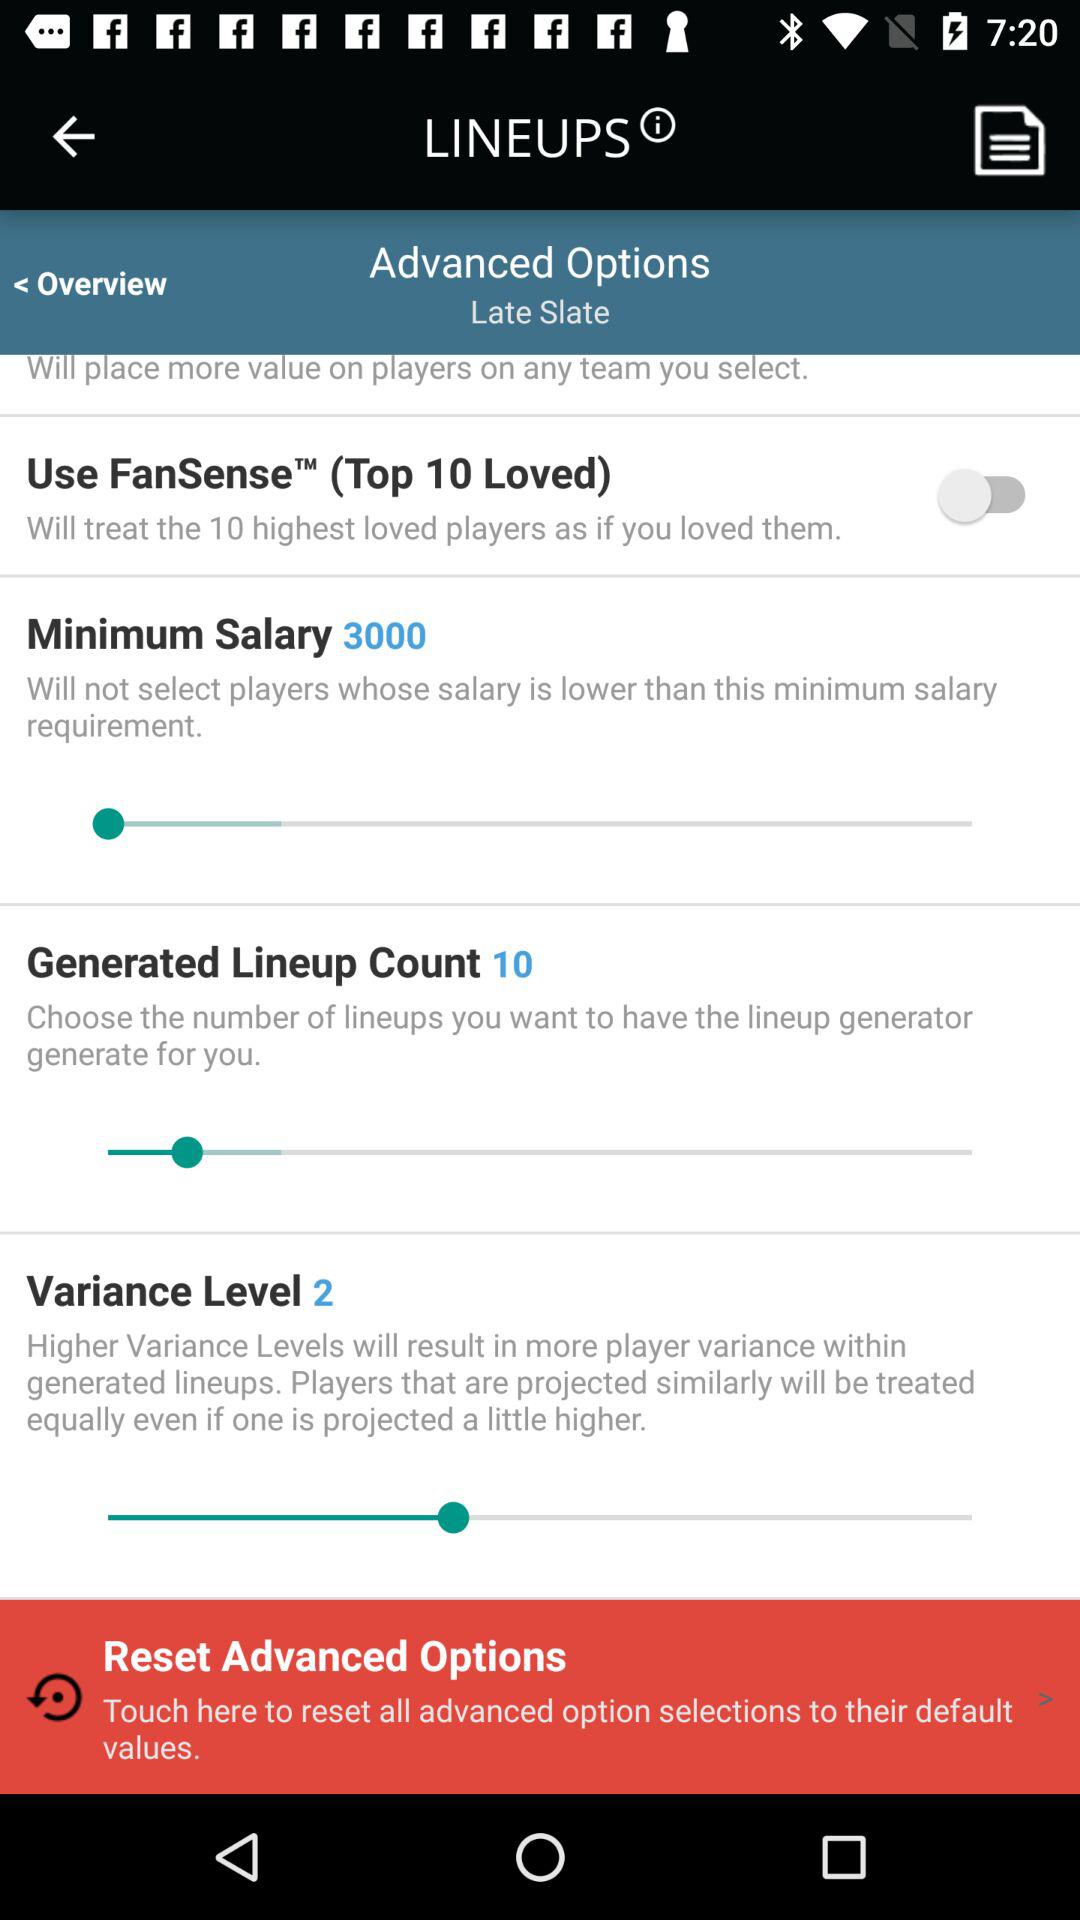 Image resolution: width=1080 pixels, height=1920 pixels. Describe the element at coordinates (540, 824) in the screenshot. I see `choose minimum salary` at that location.